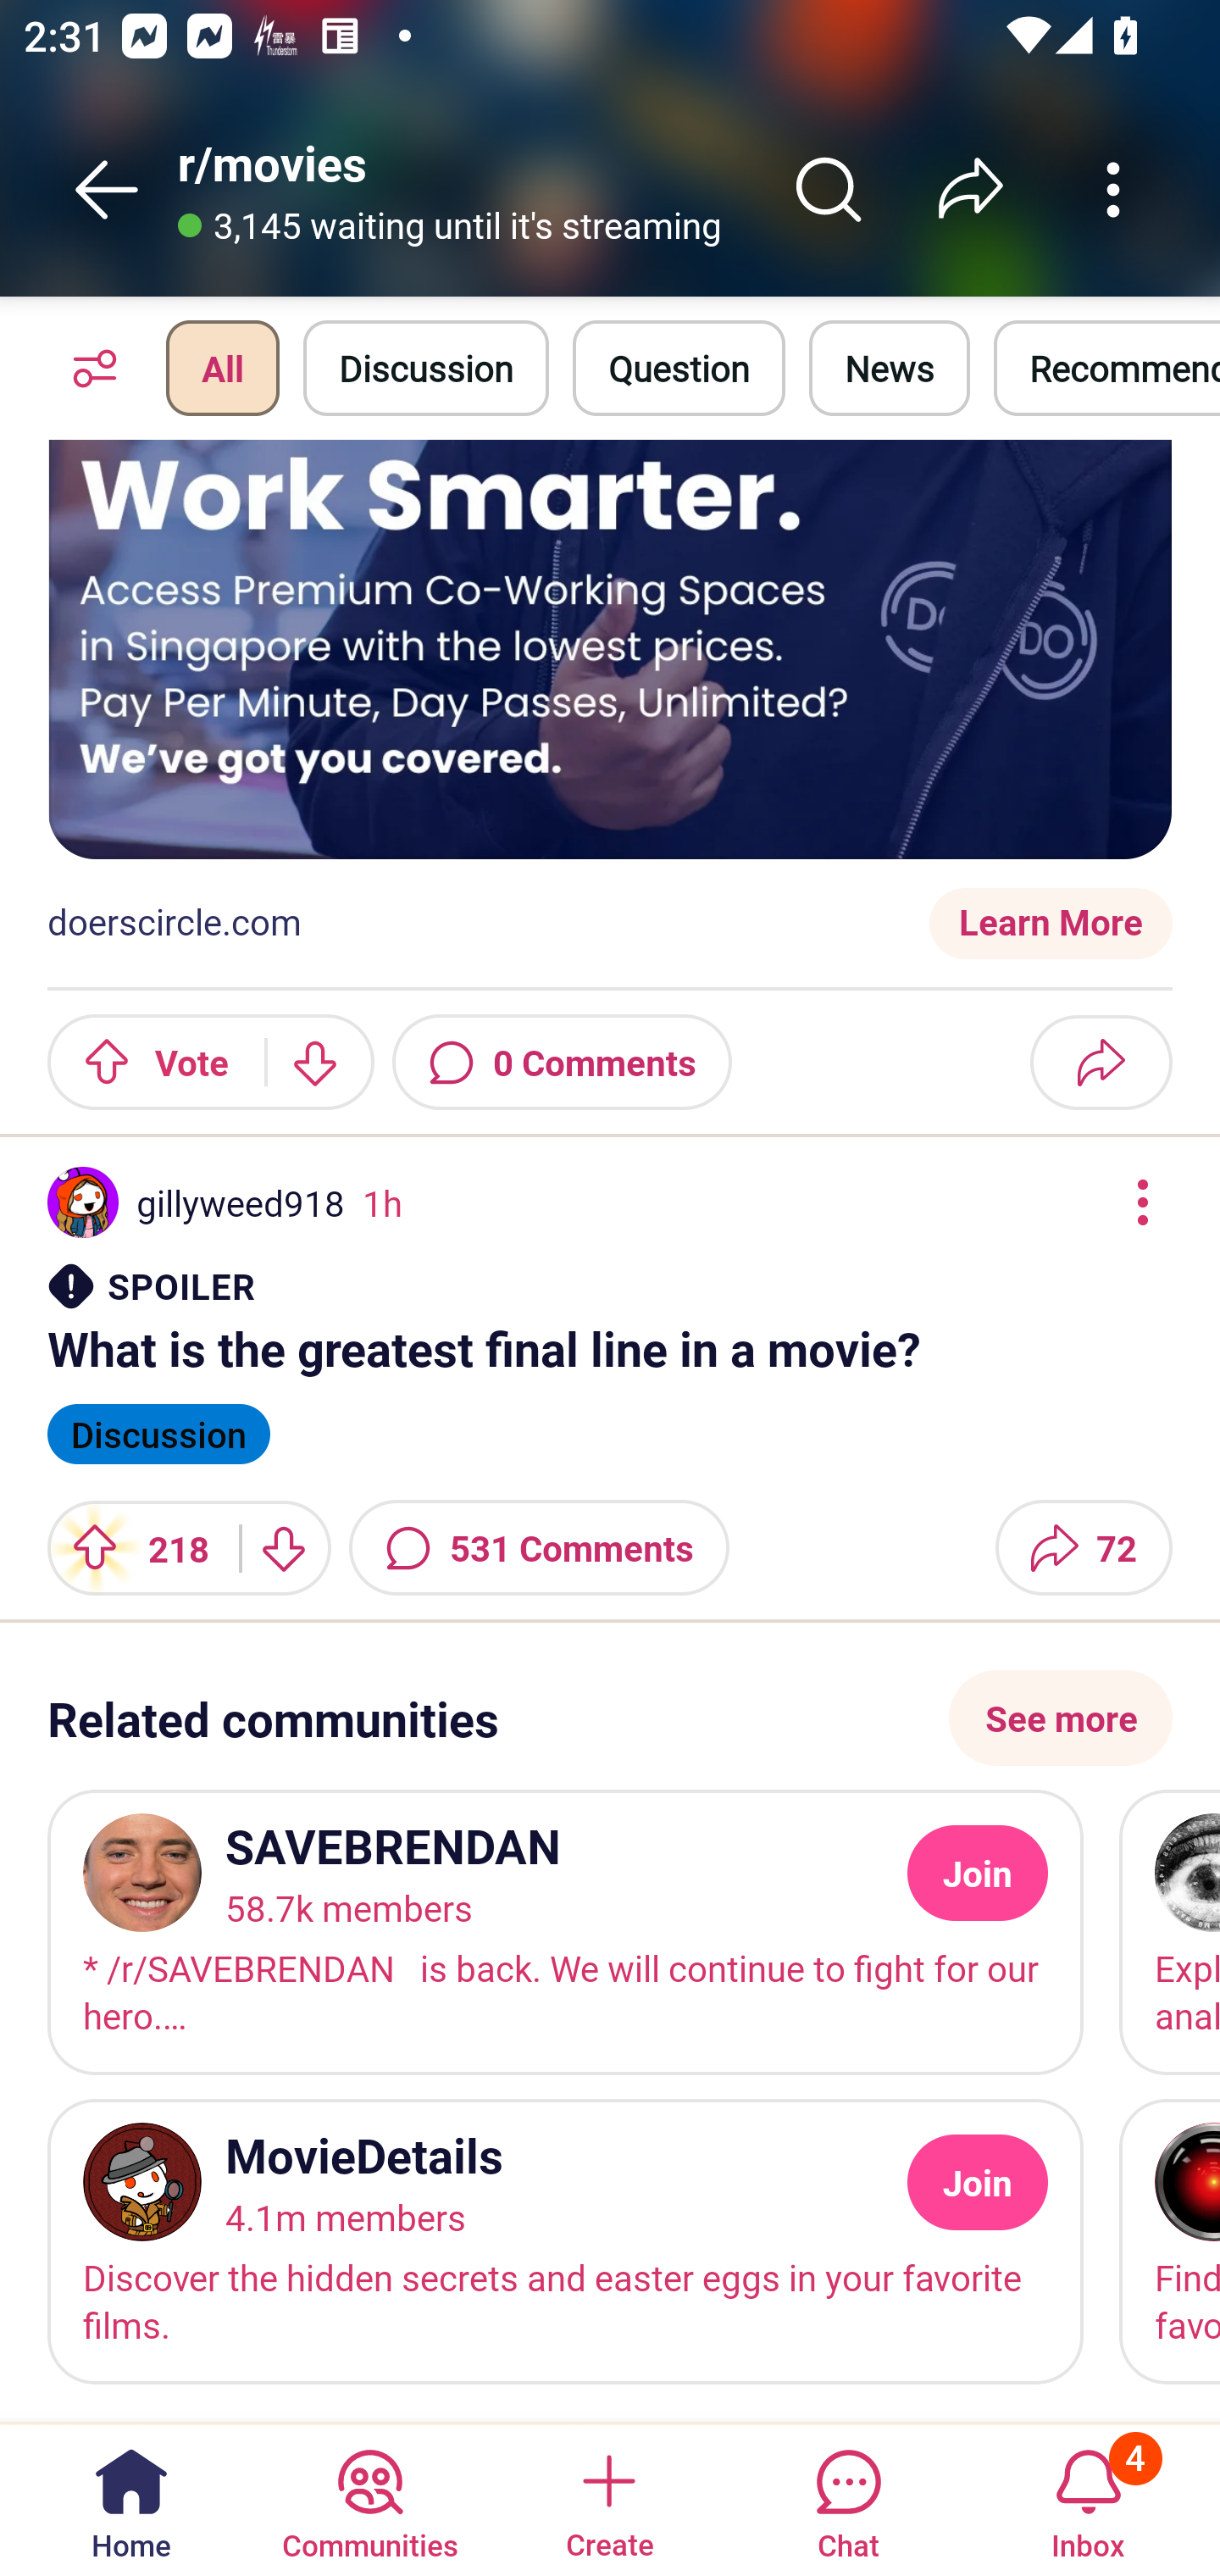 Image resolution: width=1220 pixels, height=2576 pixels. What do you see at coordinates (107, 189) in the screenshot?
I see `Back` at bounding box center [107, 189].